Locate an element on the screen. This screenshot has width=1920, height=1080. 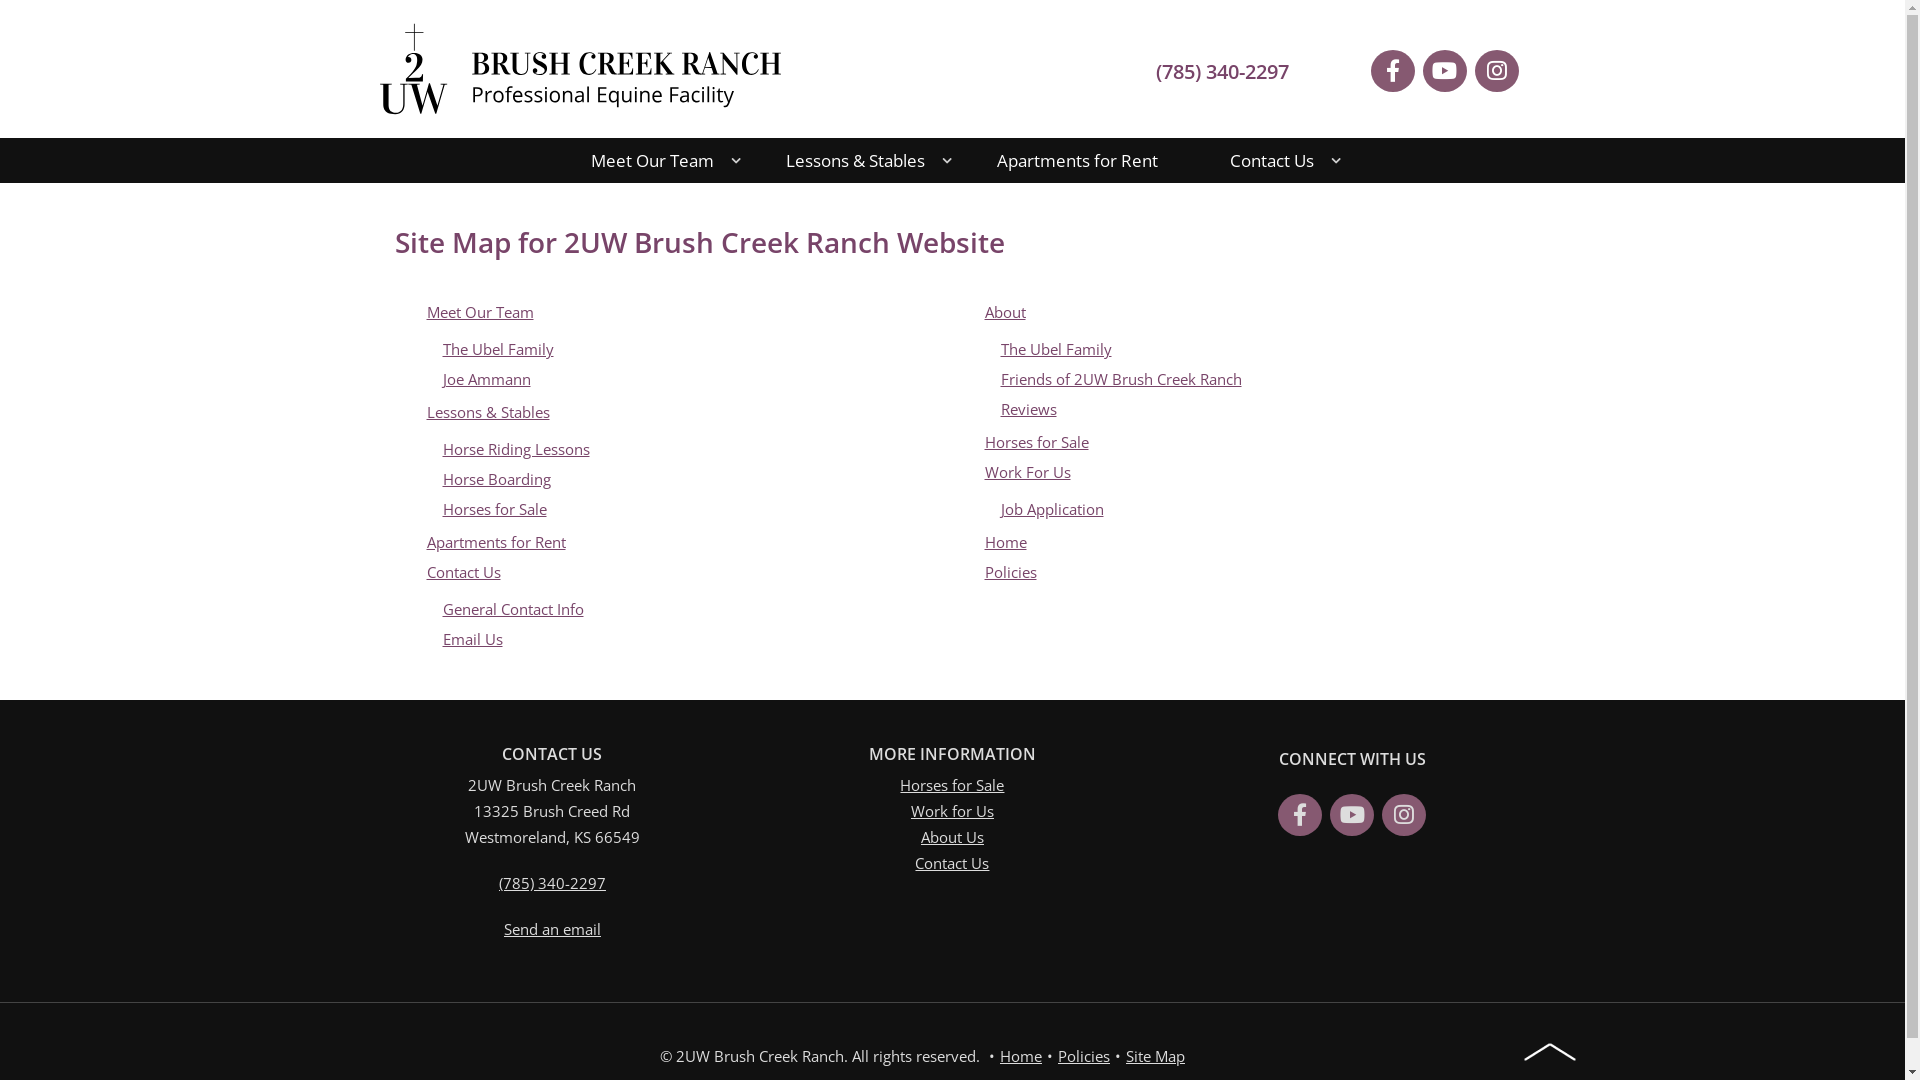
Contact Us is located at coordinates (952, 863).